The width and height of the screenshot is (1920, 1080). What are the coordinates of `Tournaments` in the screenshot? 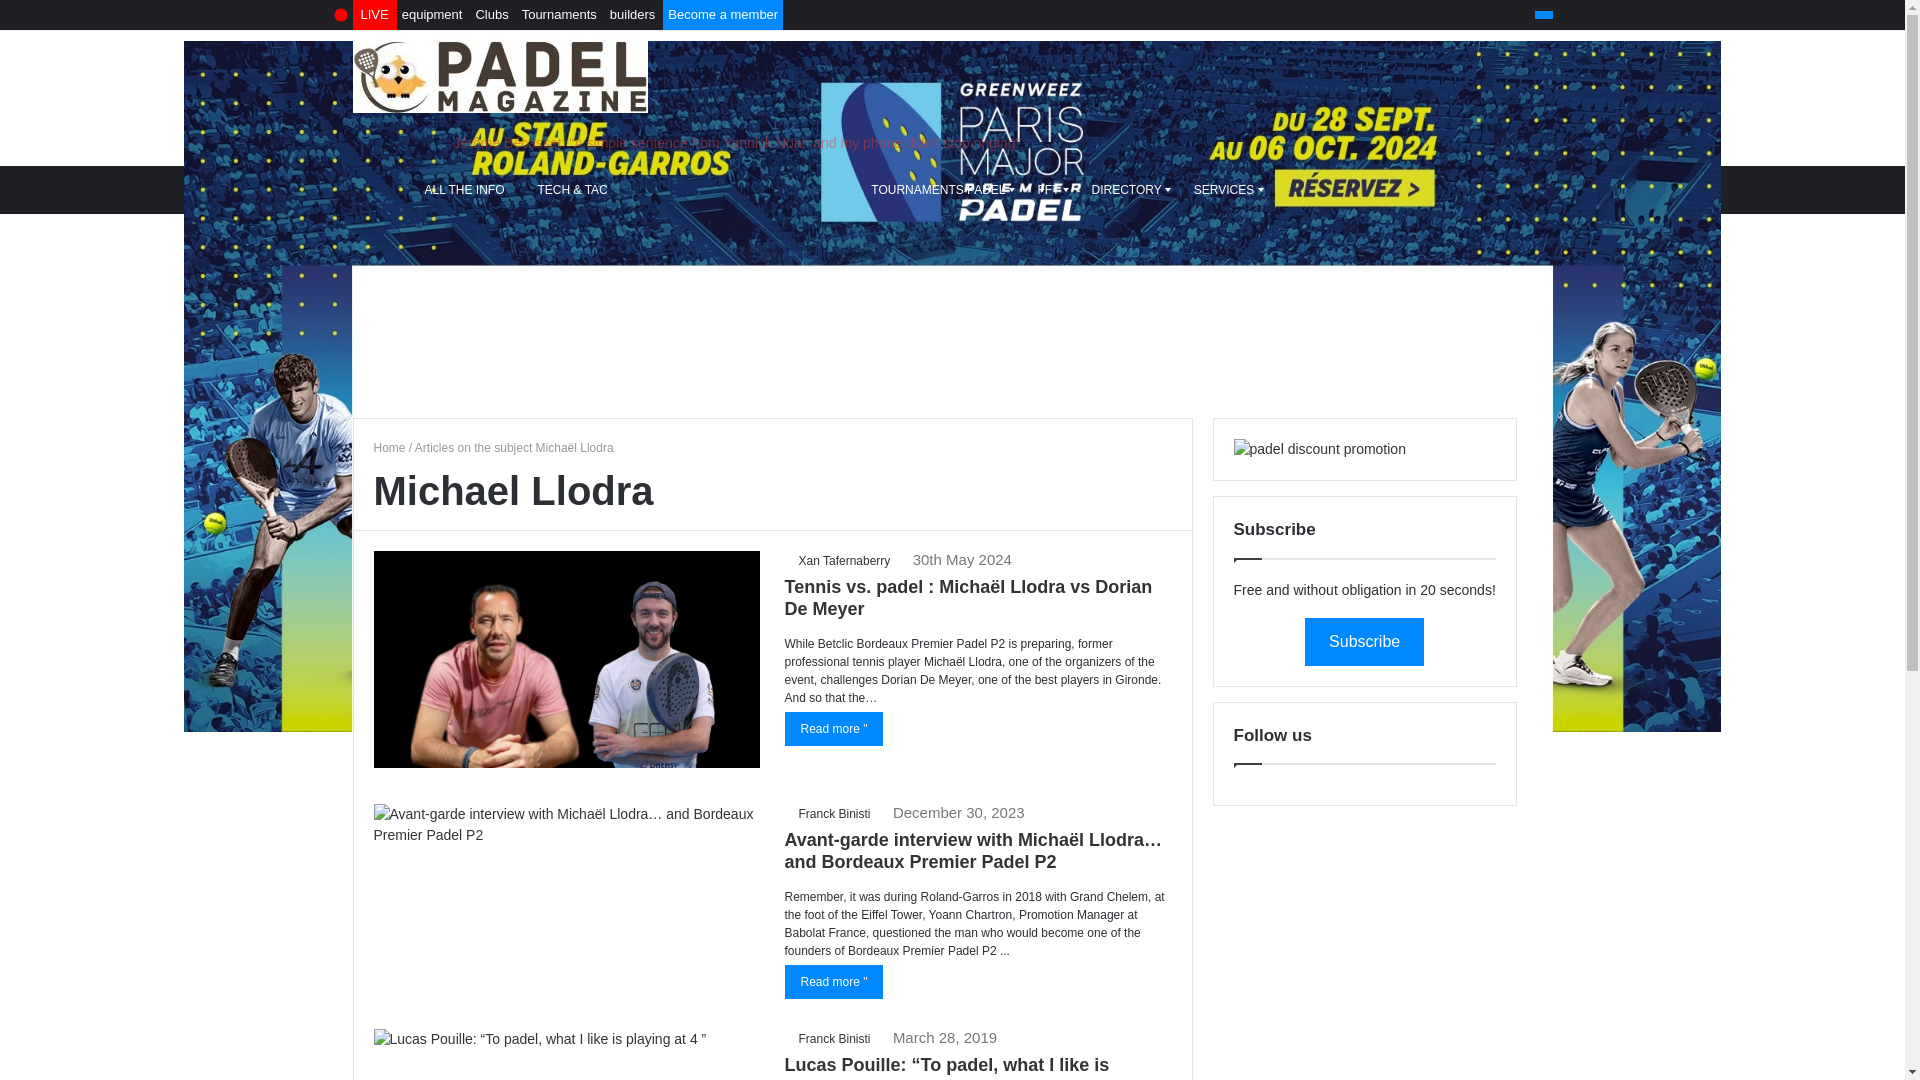 It's located at (559, 15).